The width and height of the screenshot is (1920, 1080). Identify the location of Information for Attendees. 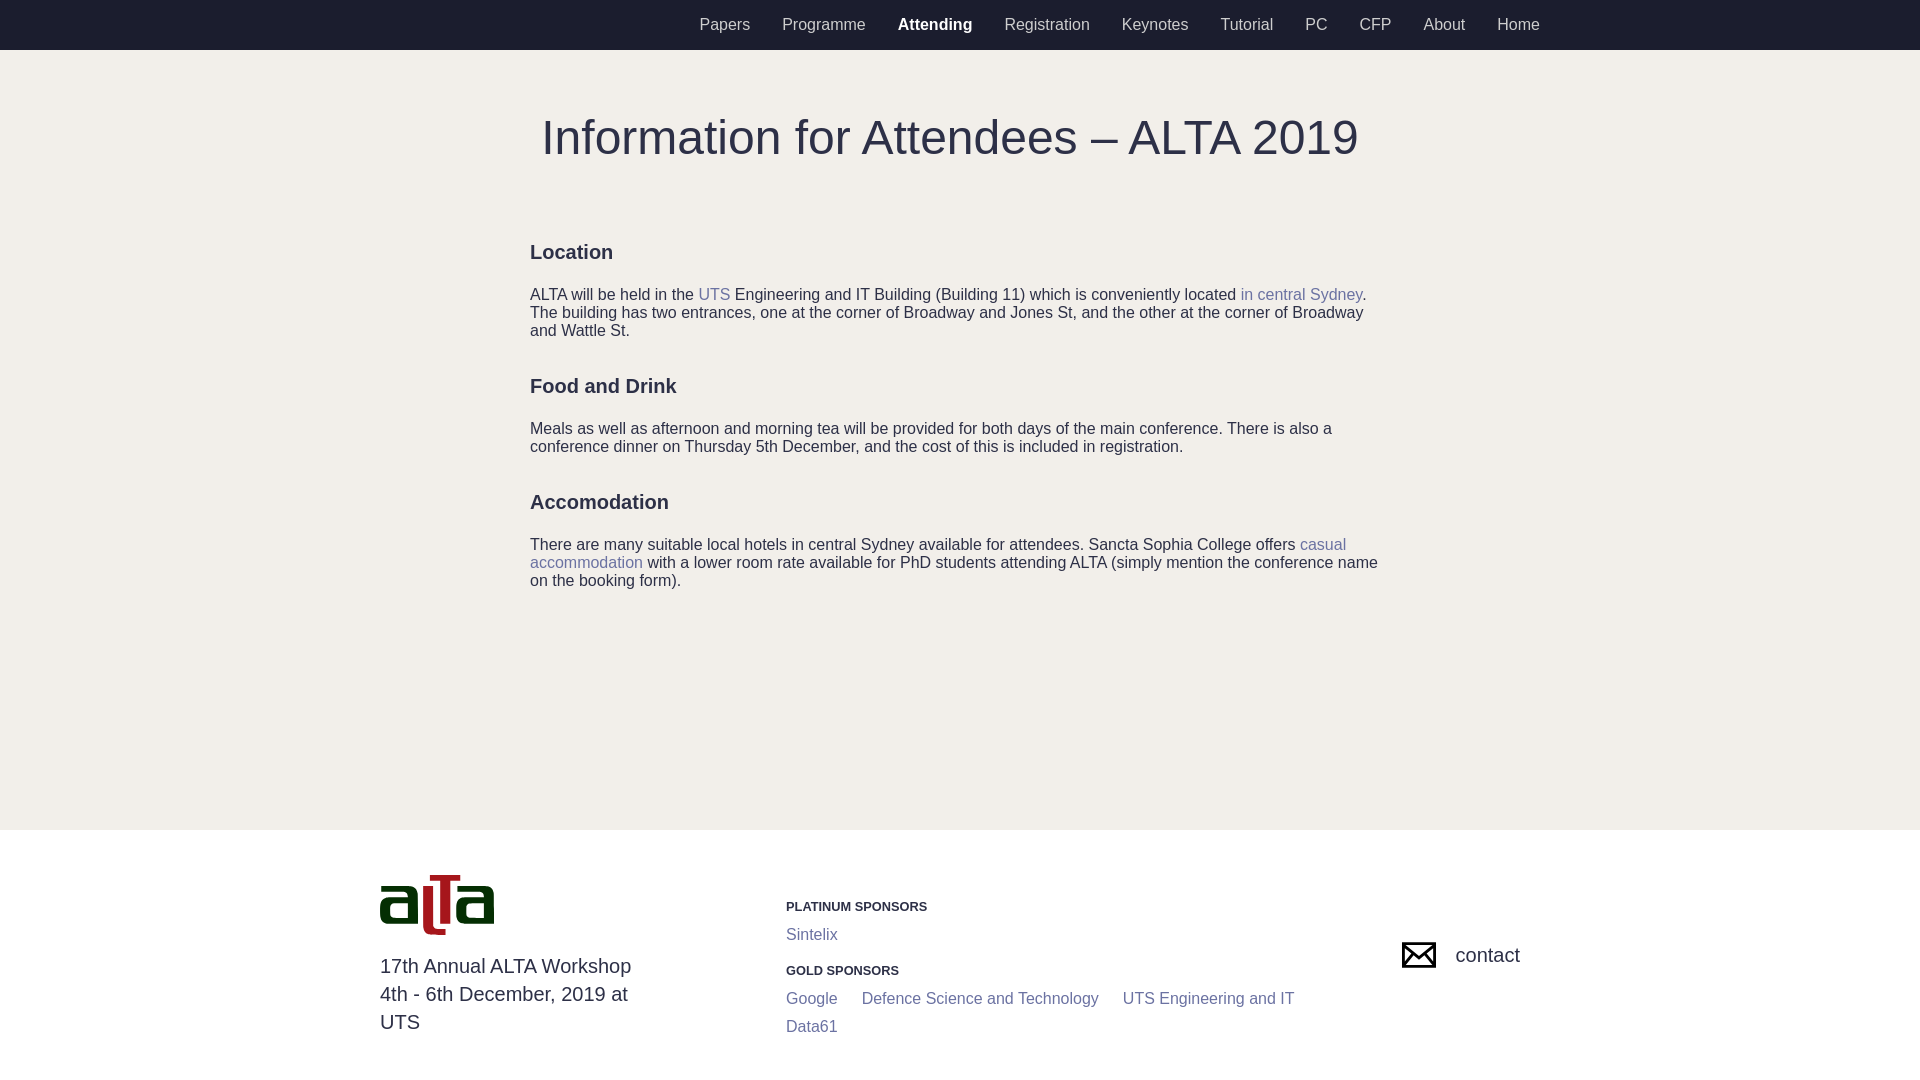
(934, 24).